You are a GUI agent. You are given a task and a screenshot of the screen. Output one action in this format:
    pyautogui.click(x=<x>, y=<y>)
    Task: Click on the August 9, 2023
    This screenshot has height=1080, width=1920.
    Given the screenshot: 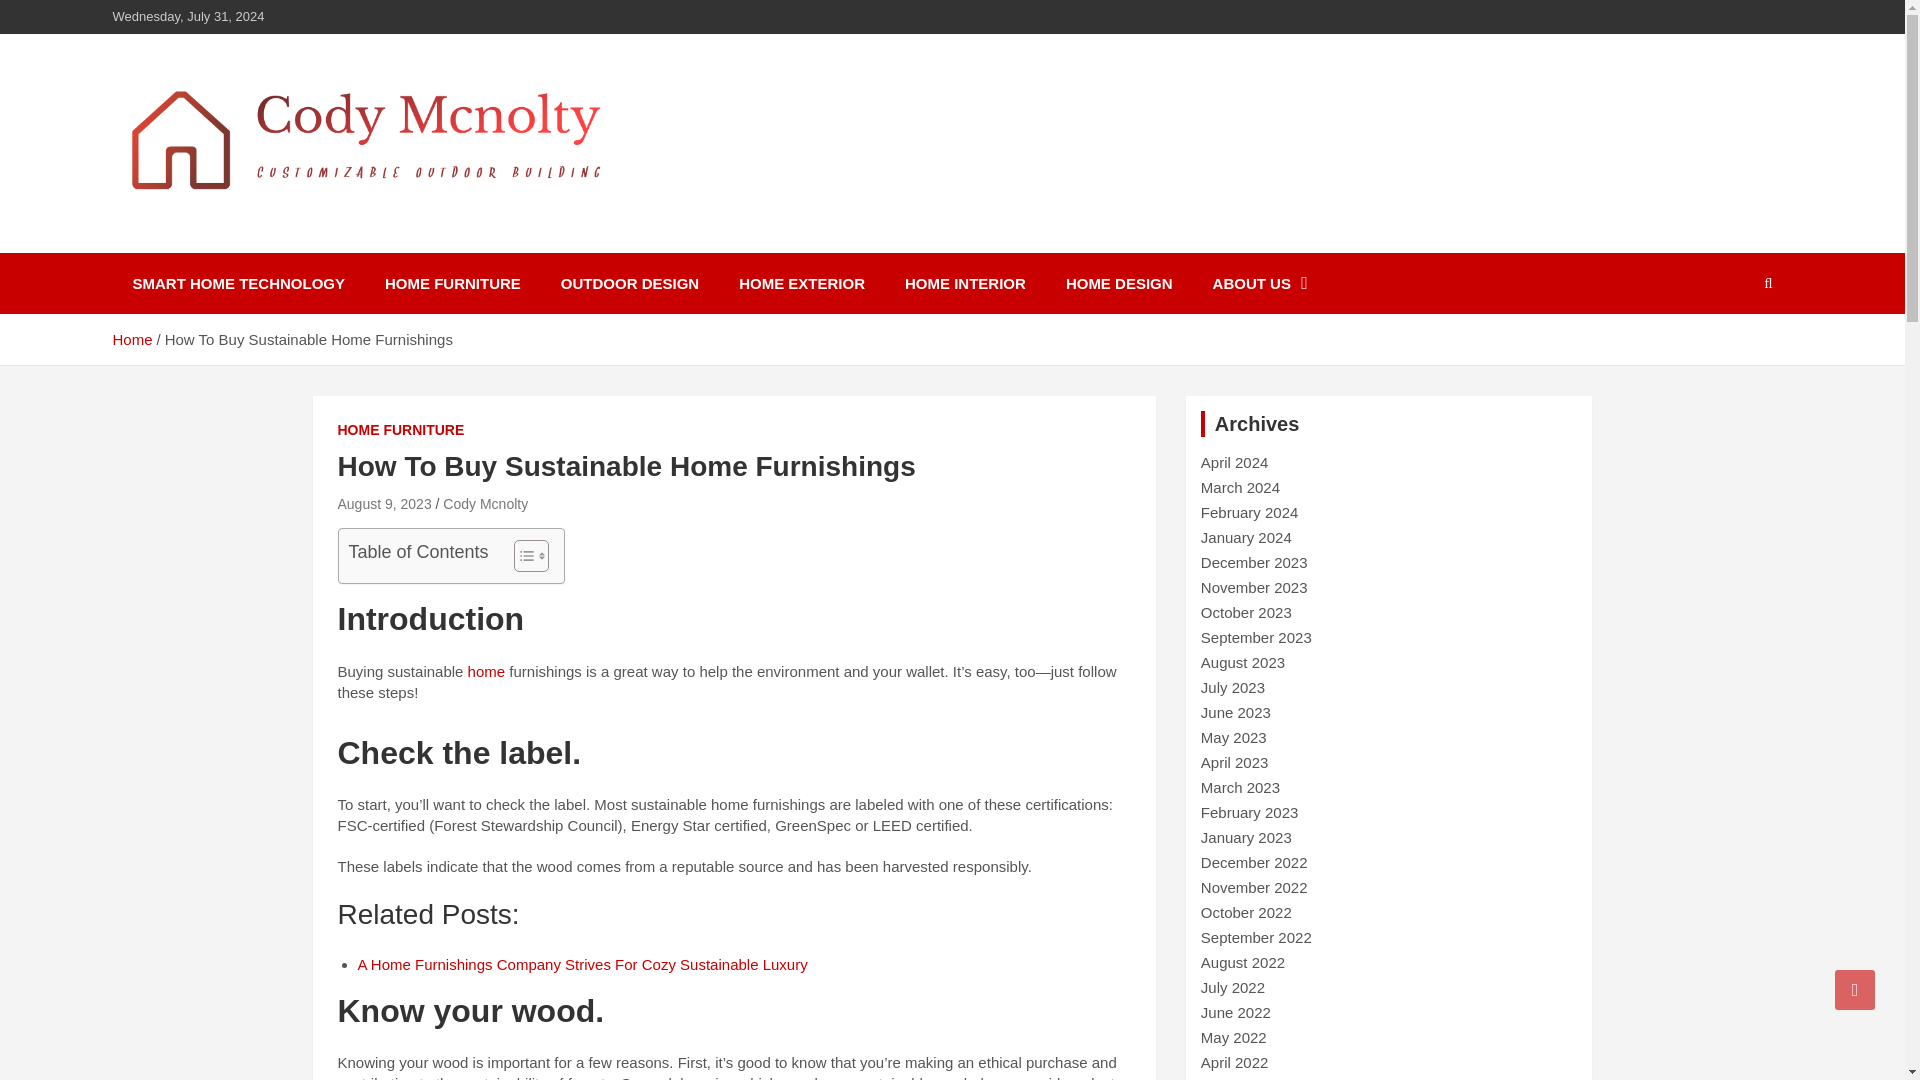 What is the action you would take?
    pyautogui.click(x=384, y=503)
    